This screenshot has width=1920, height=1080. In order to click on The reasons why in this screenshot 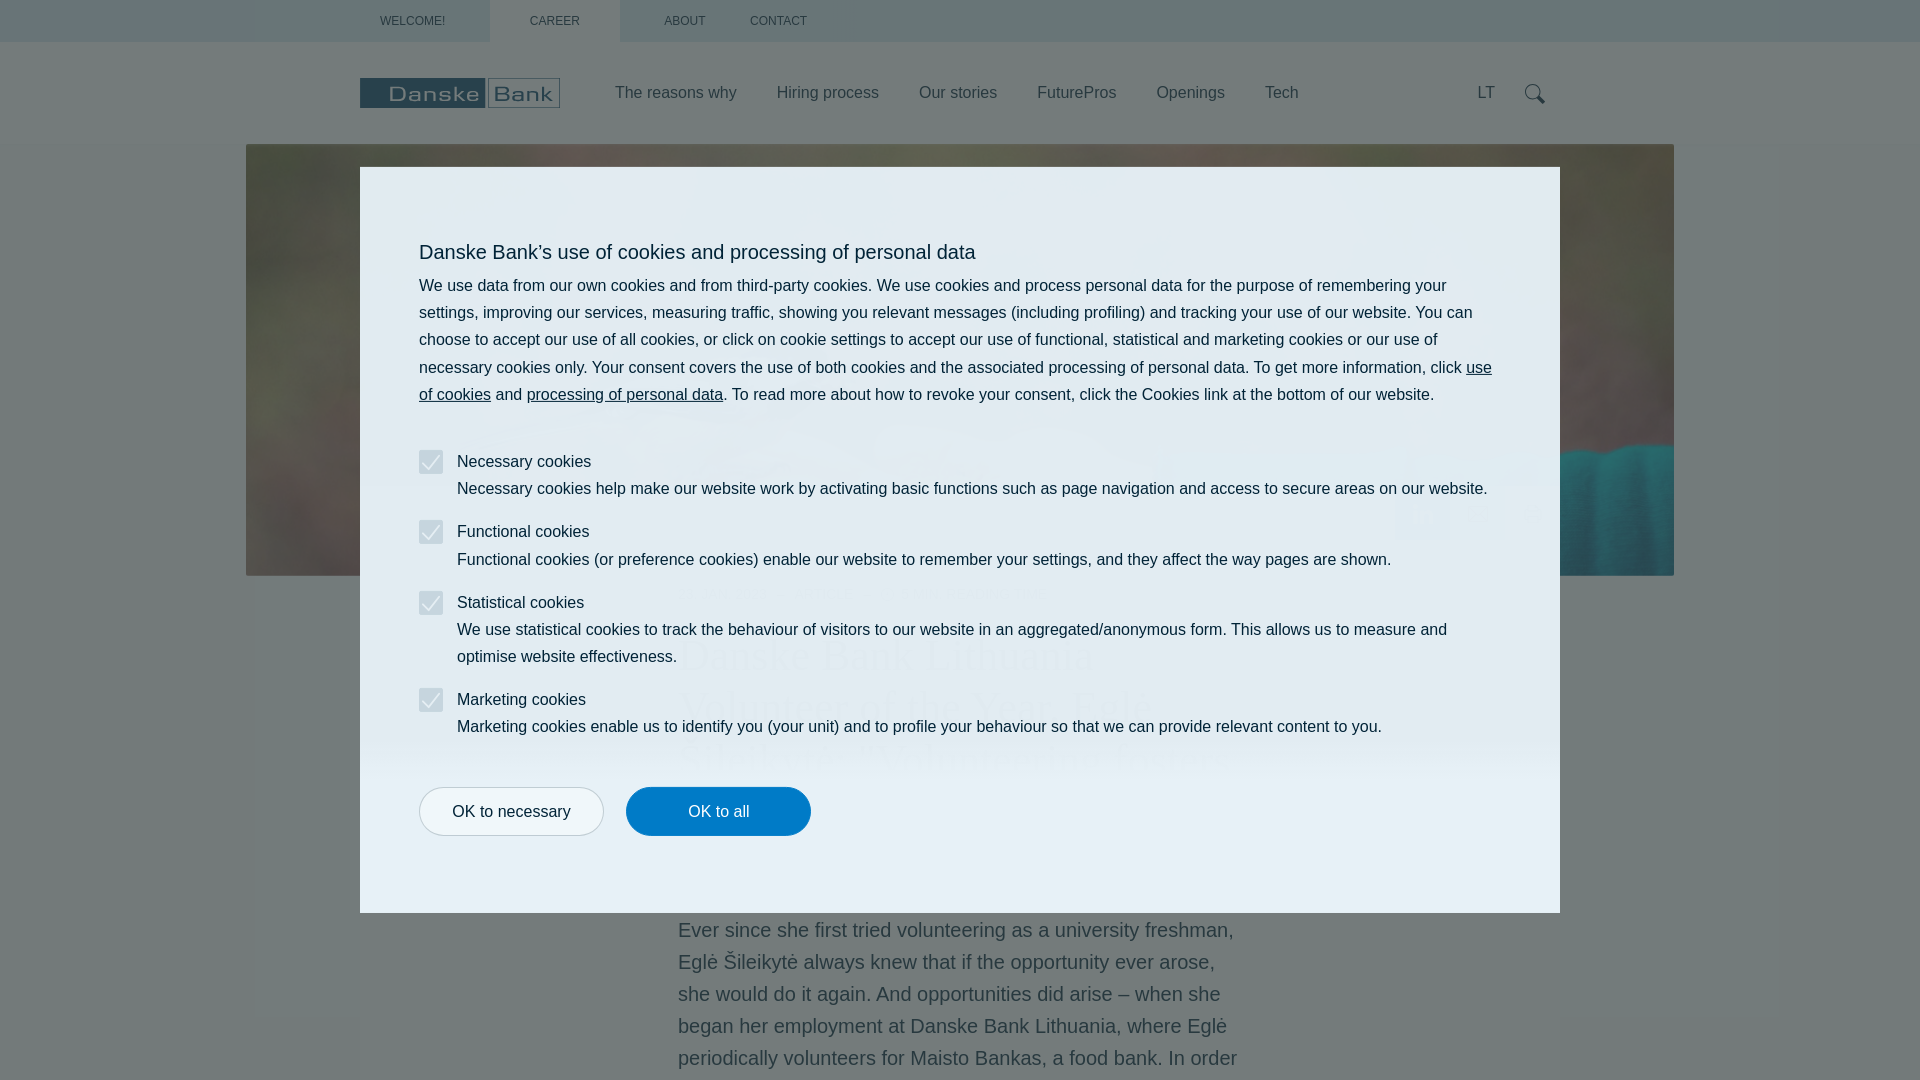, I will do `click(676, 88)`.